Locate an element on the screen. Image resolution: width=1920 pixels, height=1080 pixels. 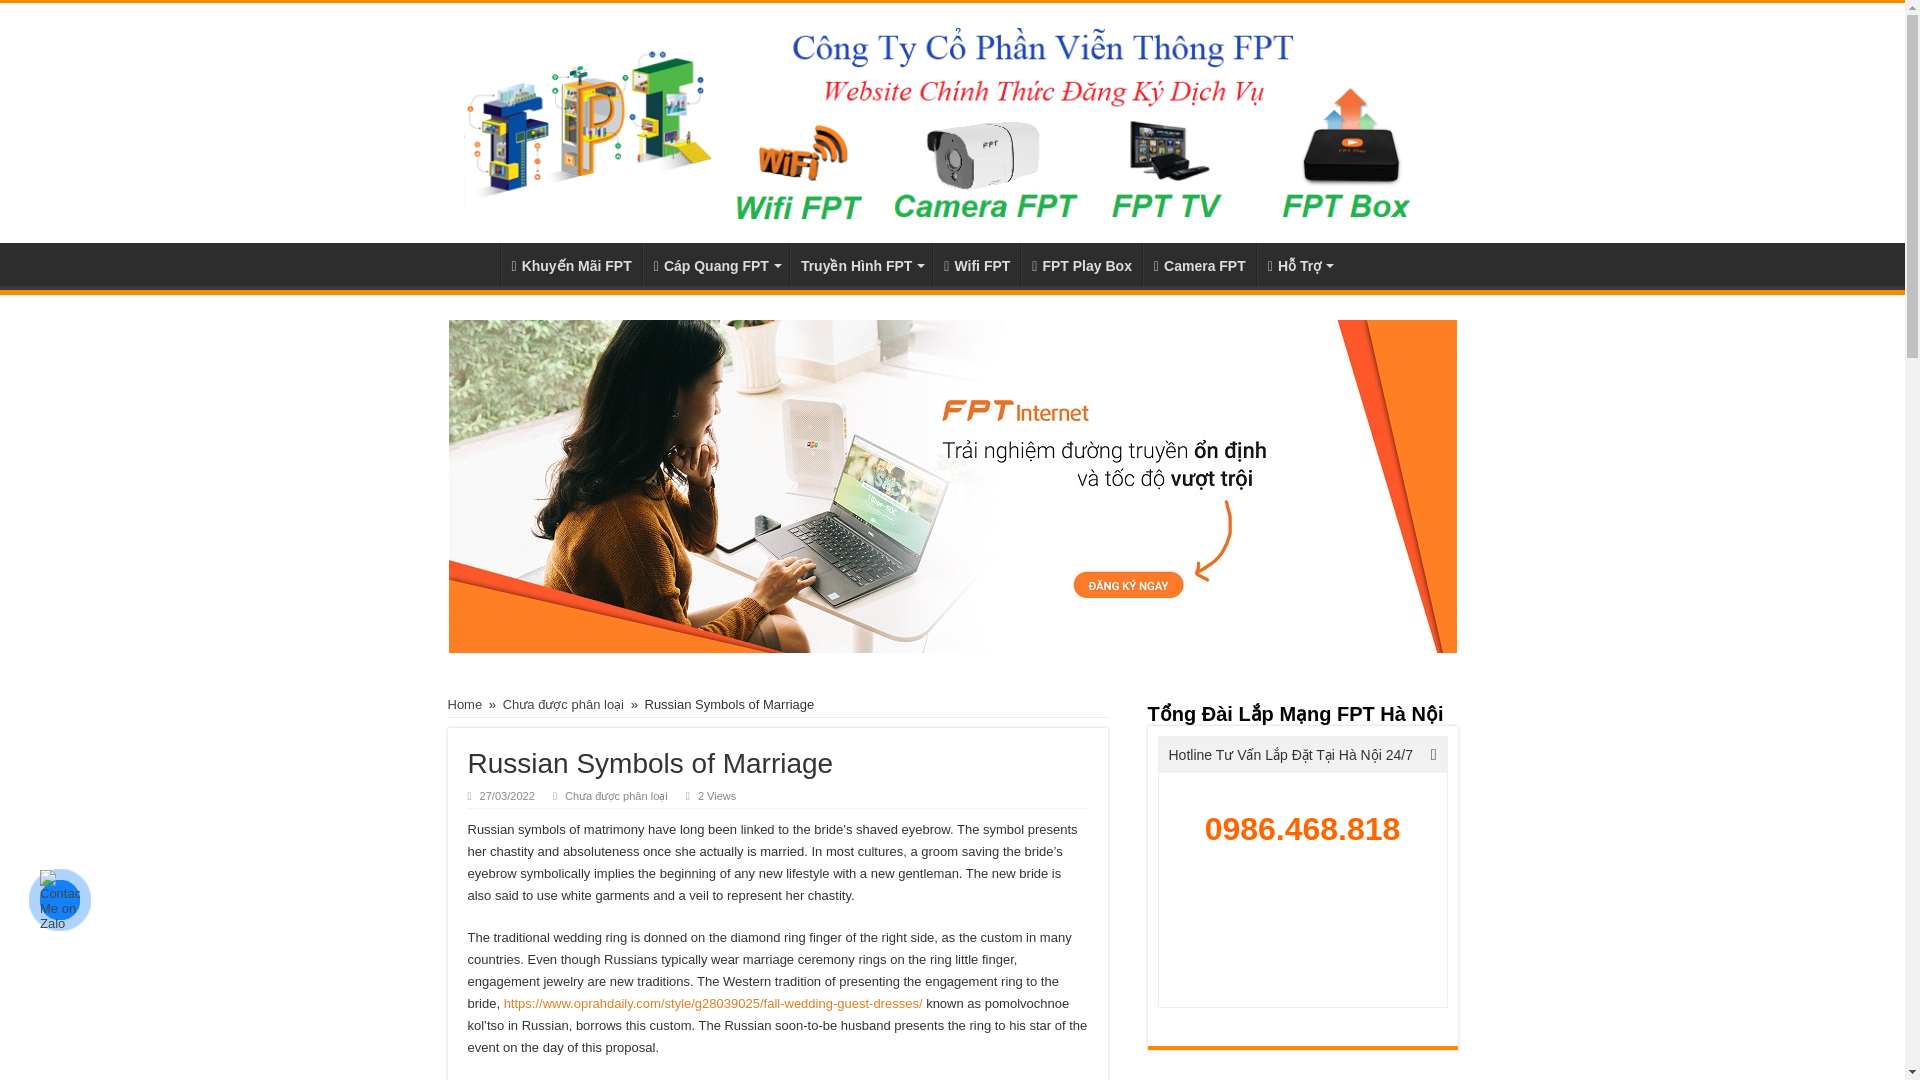
FPT Play Box is located at coordinates (1082, 264).